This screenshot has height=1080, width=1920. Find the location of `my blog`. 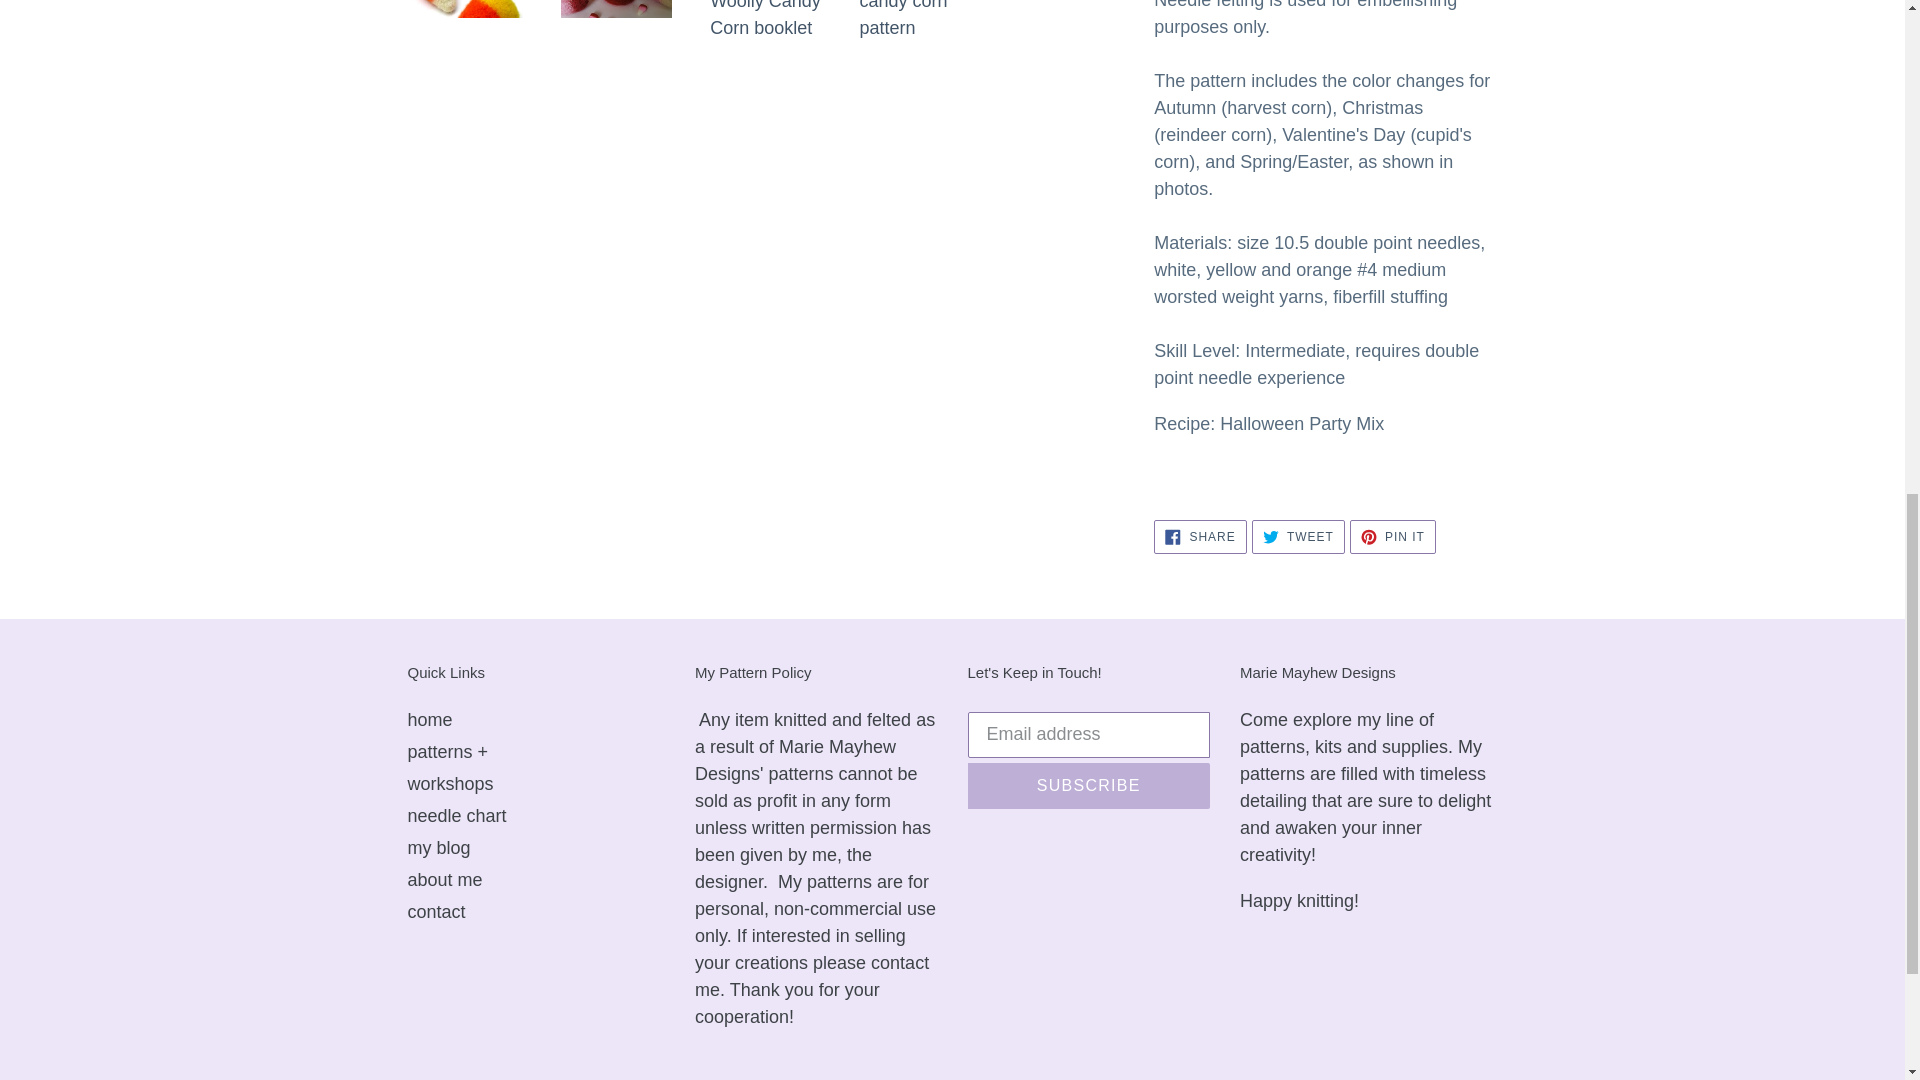

my blog is located at coordinates (1200, 536).